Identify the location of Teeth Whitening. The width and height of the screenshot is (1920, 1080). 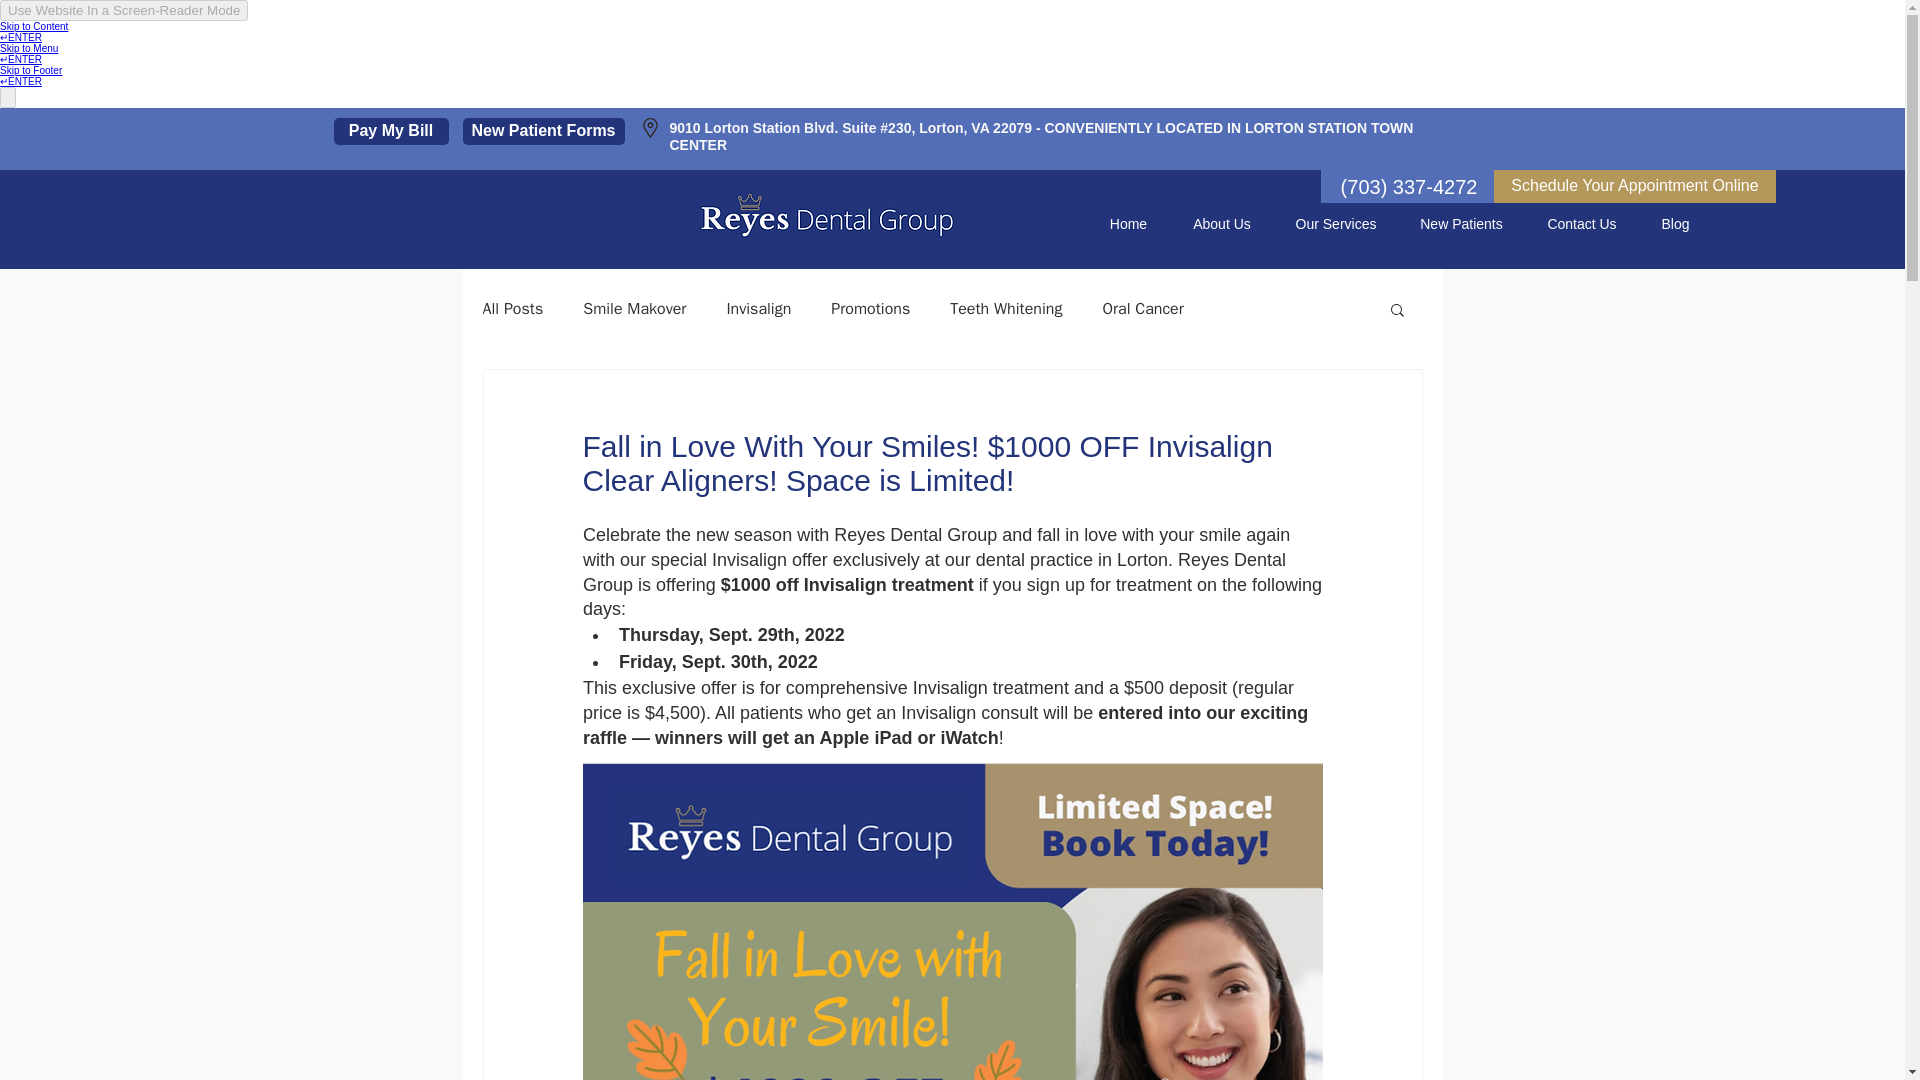
(1006, 308).